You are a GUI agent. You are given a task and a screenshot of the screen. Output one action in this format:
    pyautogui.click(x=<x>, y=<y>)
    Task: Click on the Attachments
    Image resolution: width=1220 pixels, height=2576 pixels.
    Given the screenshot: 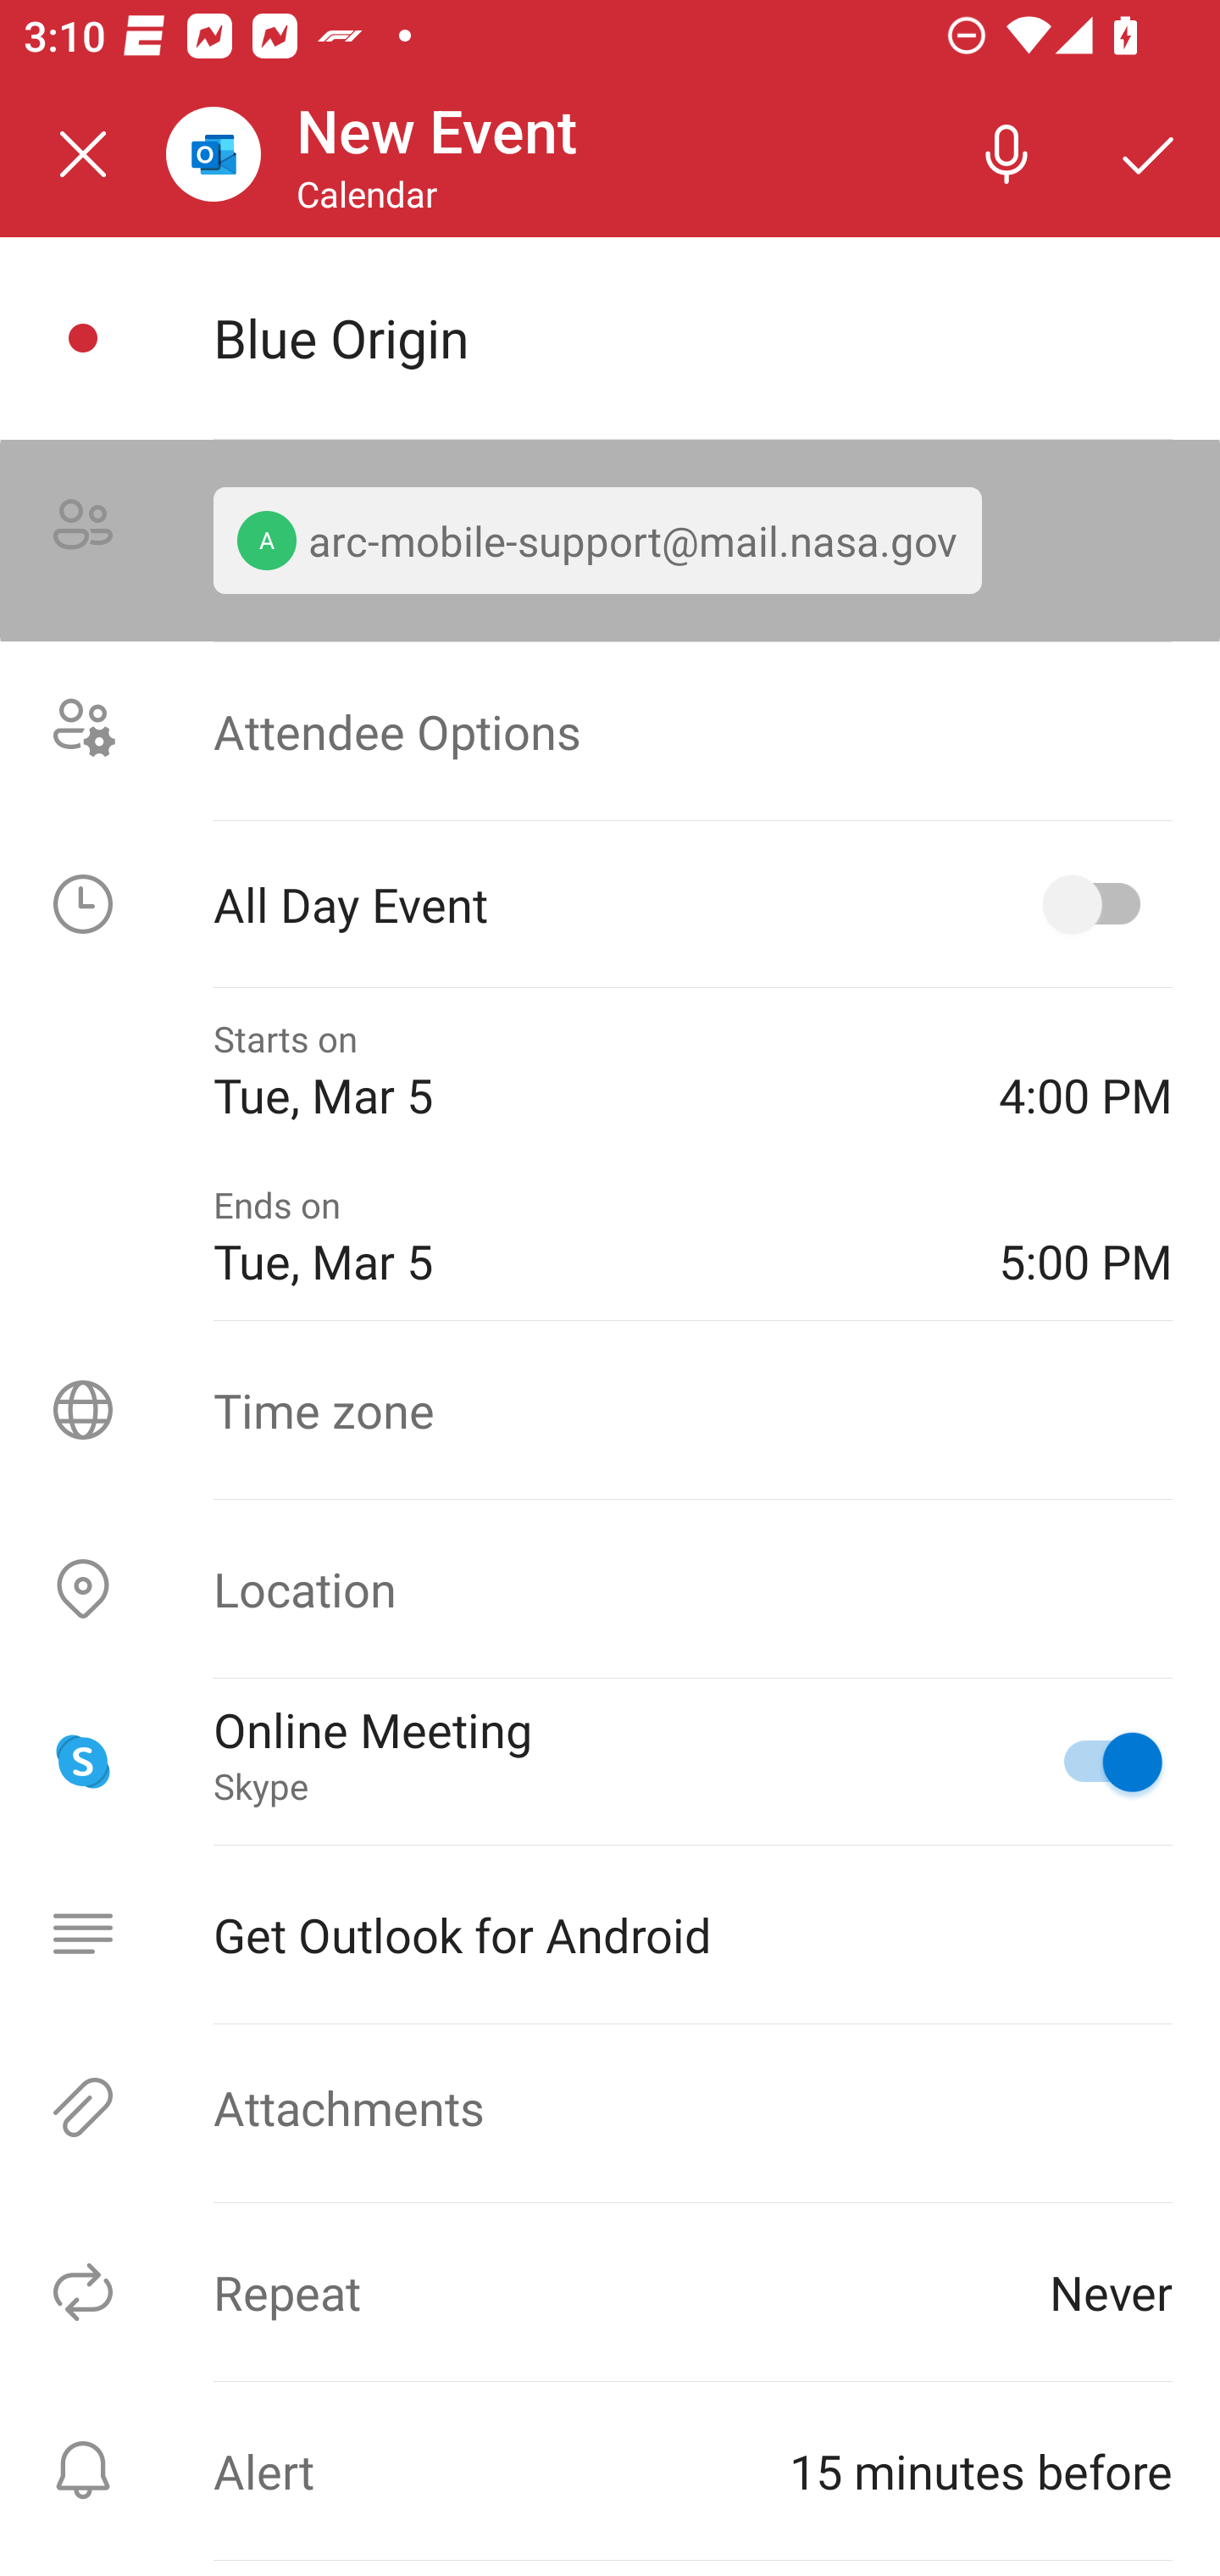 What is the action you would take?
    pyautogui.click(x=610, y=2107)
    